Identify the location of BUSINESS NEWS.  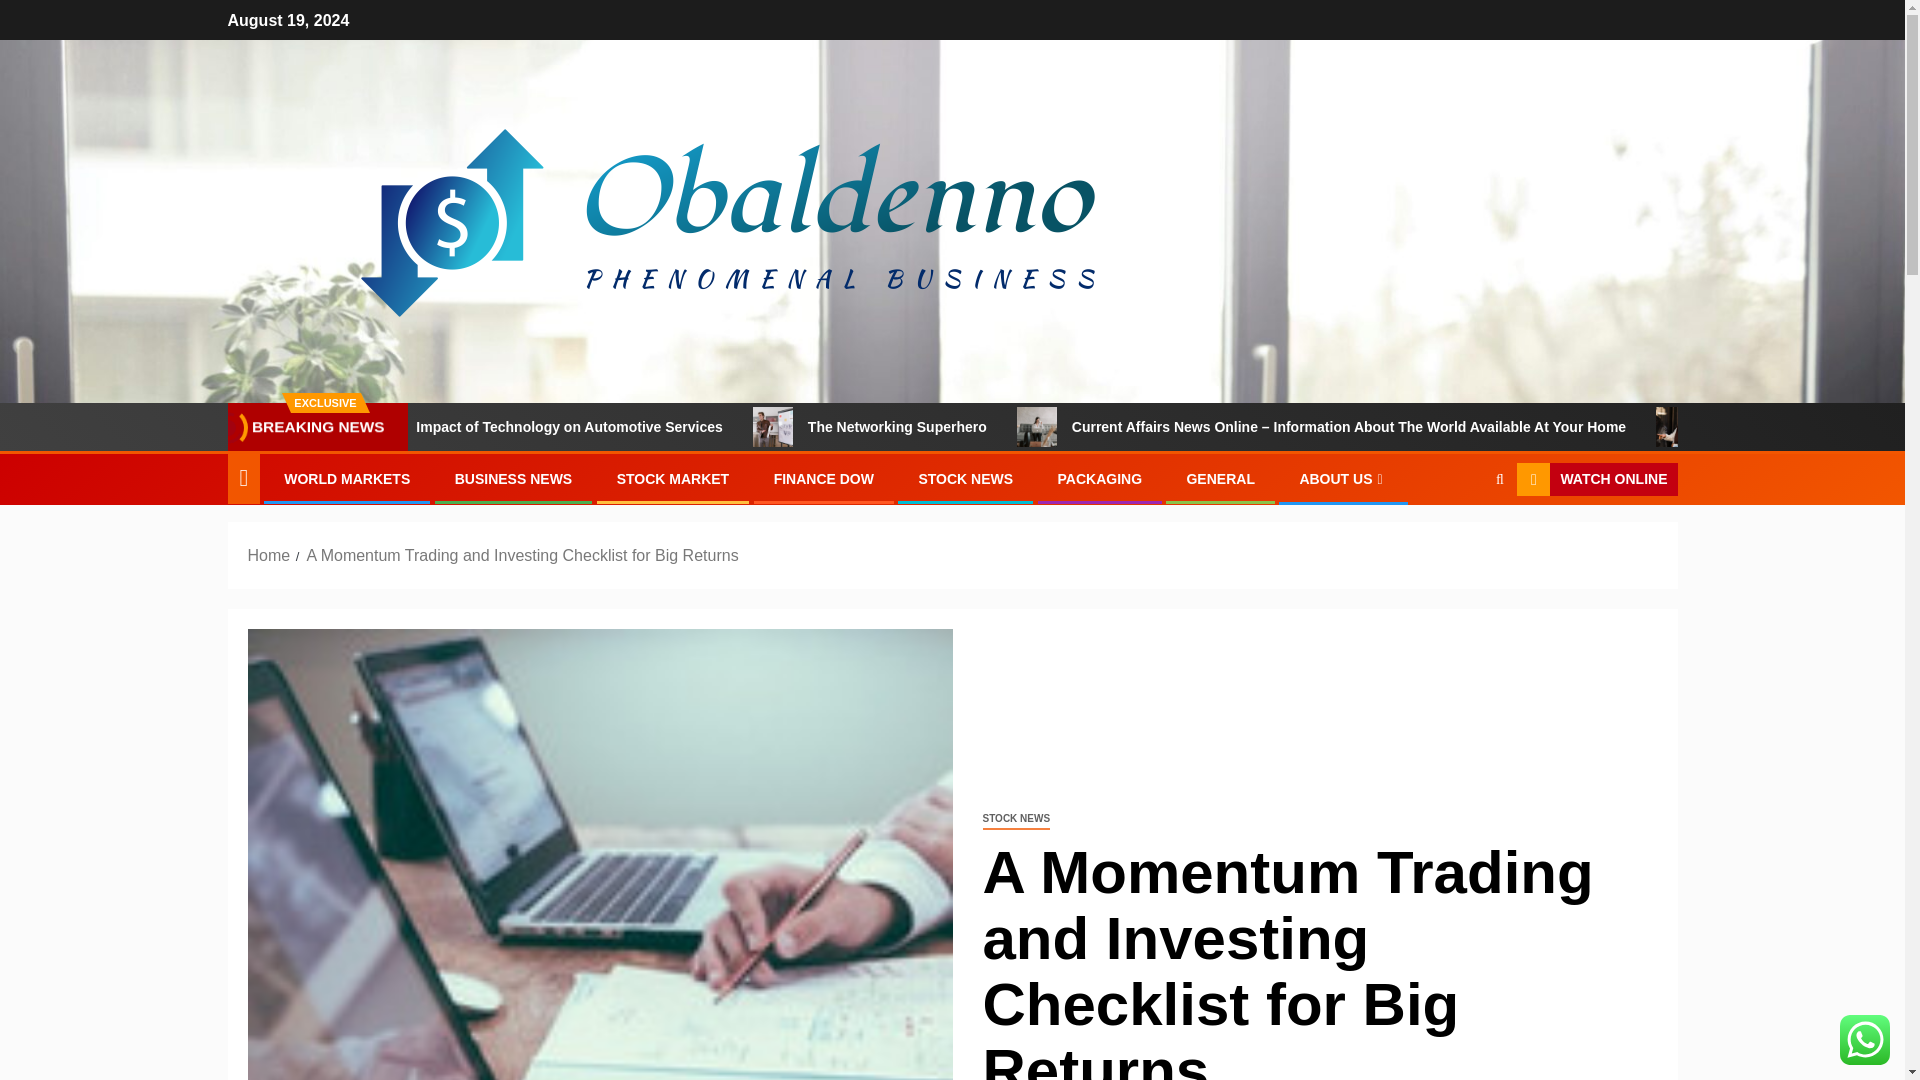
(514, 478).